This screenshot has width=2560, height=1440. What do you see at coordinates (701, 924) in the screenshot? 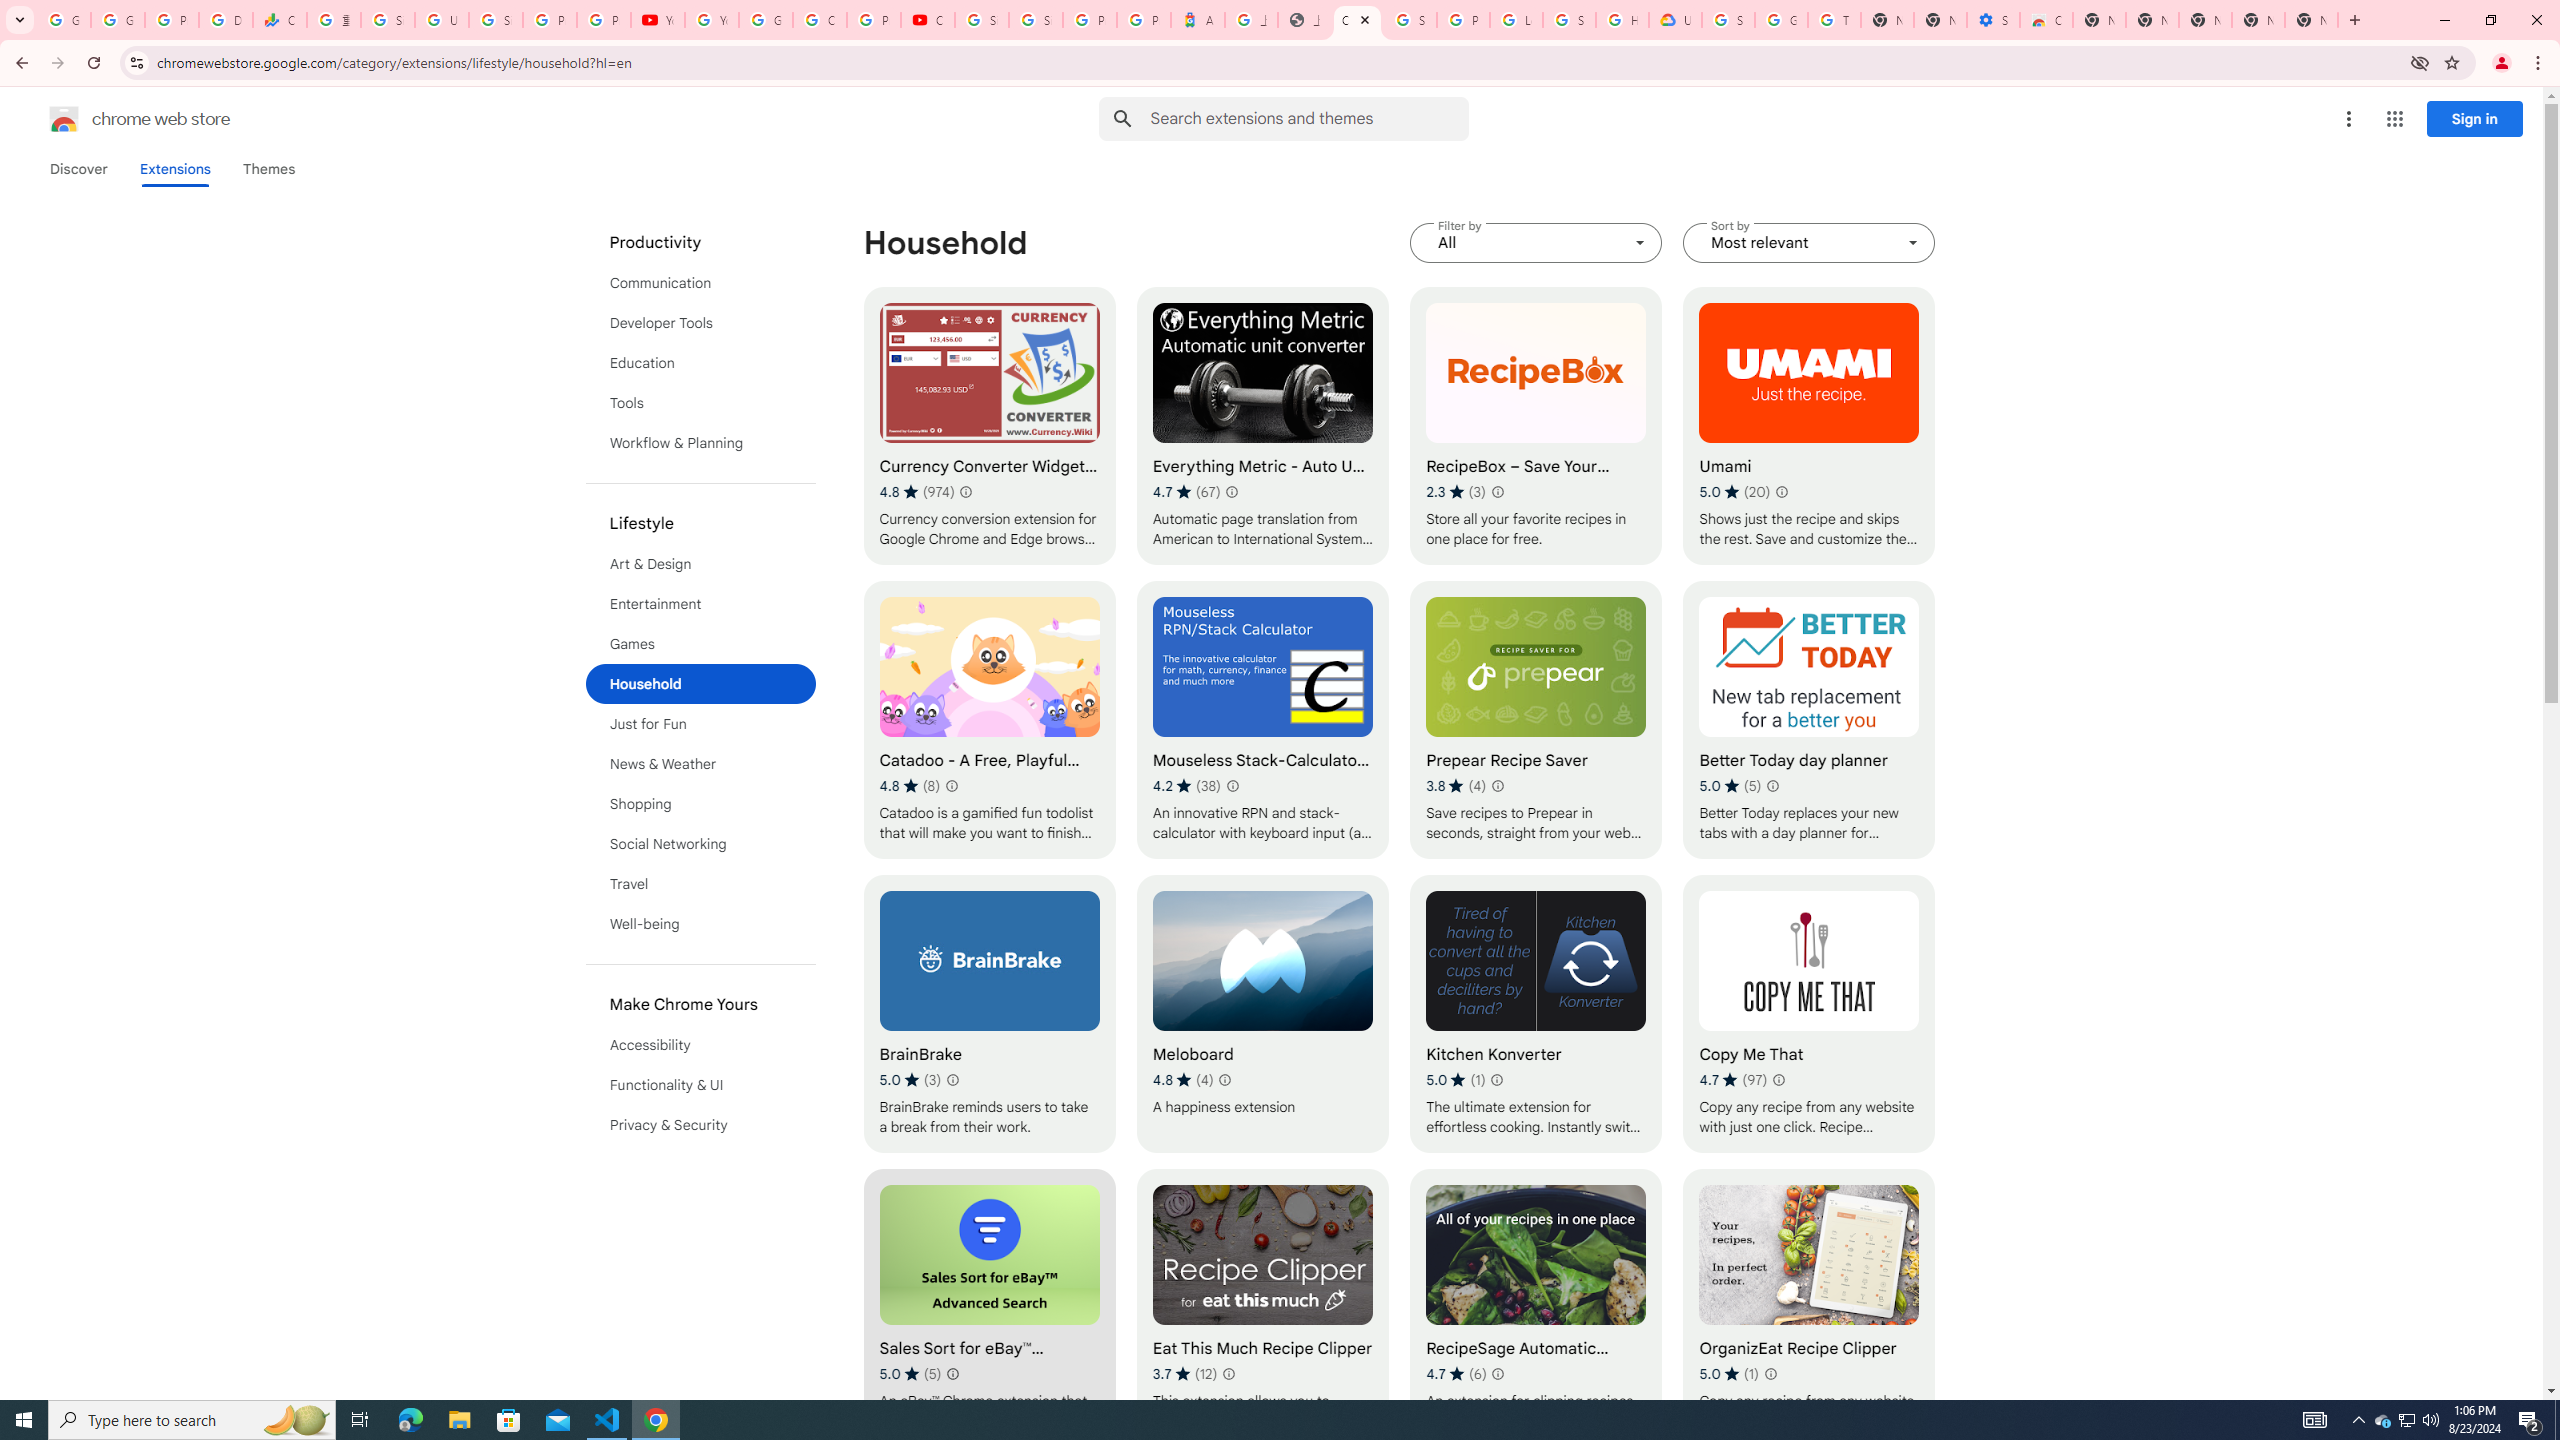
I see `Well-being` at bounding box center [701, 924].